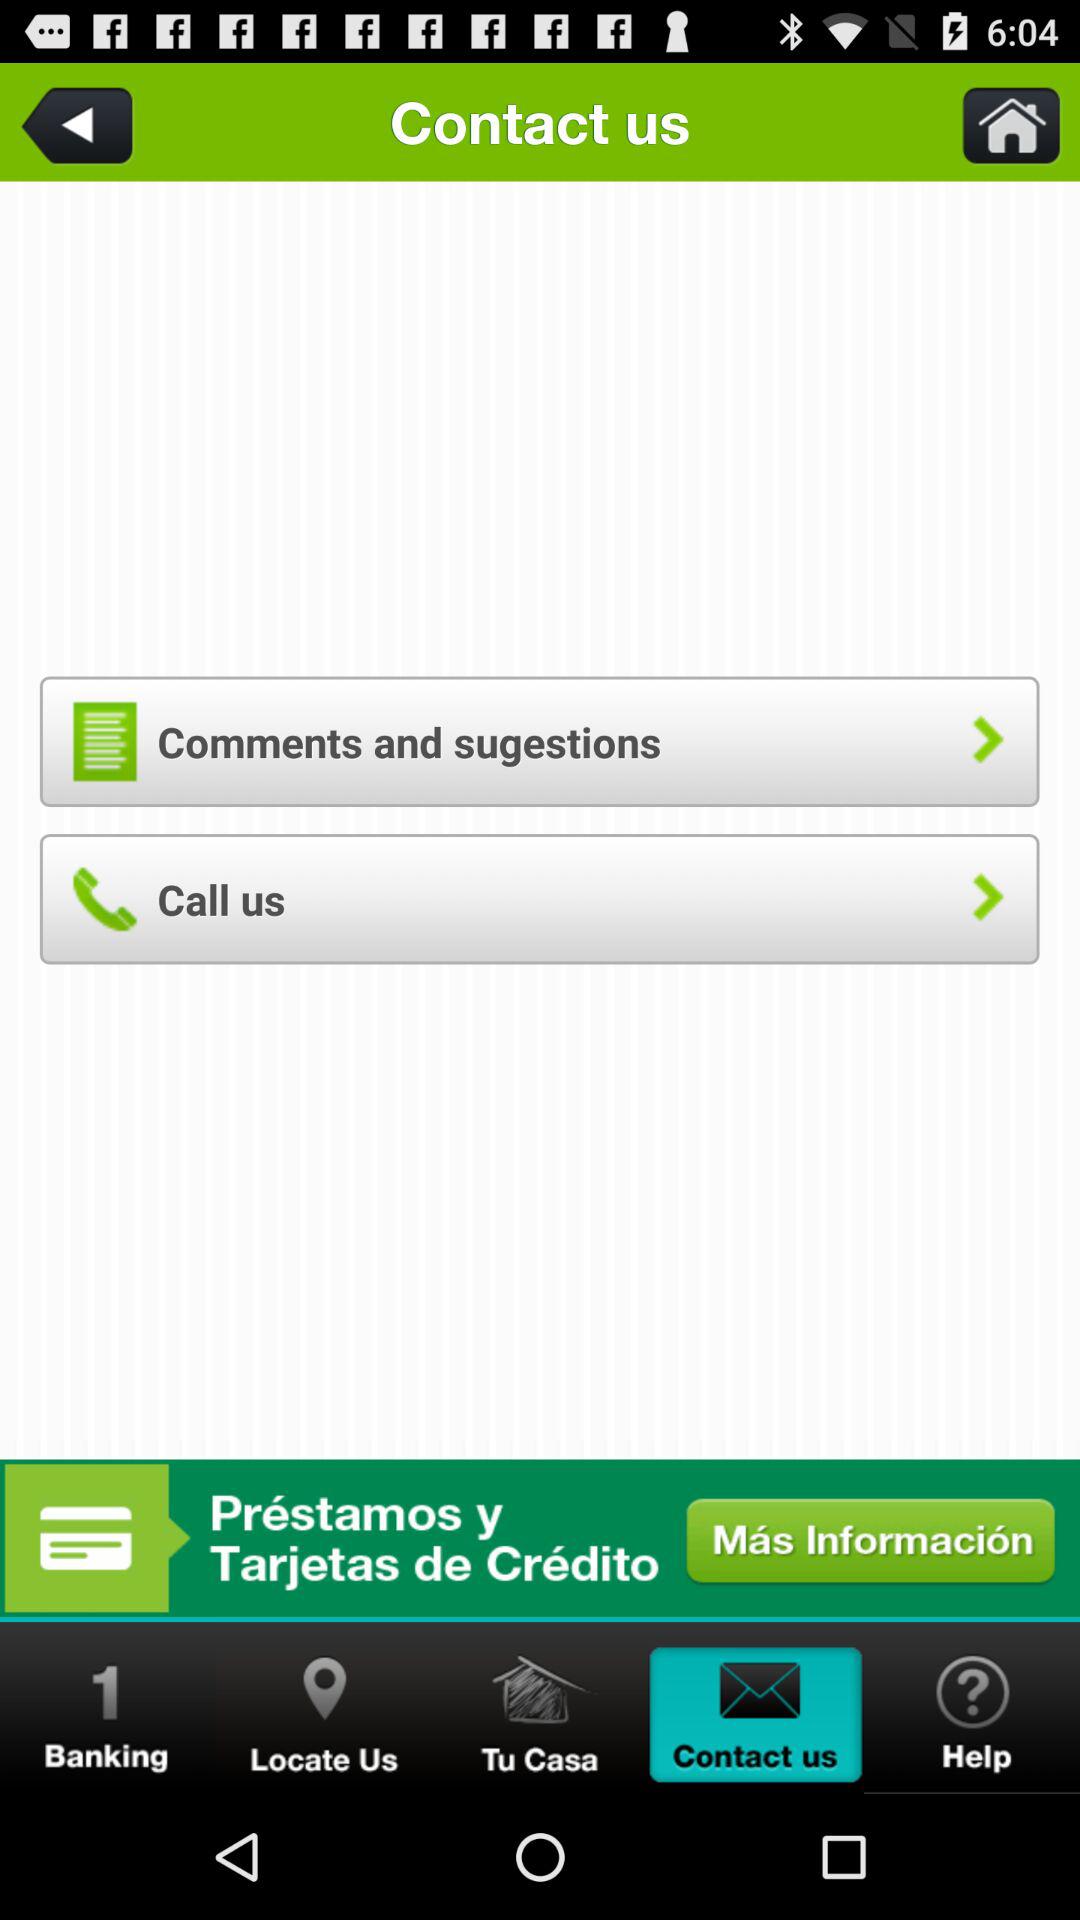 Image resolution: width=1080 pixels, height=1920 pixels. What do you see at coordinates (539, 741) in the screenshot?
I see `open button above call us icon` at bounding box center [539, 741].